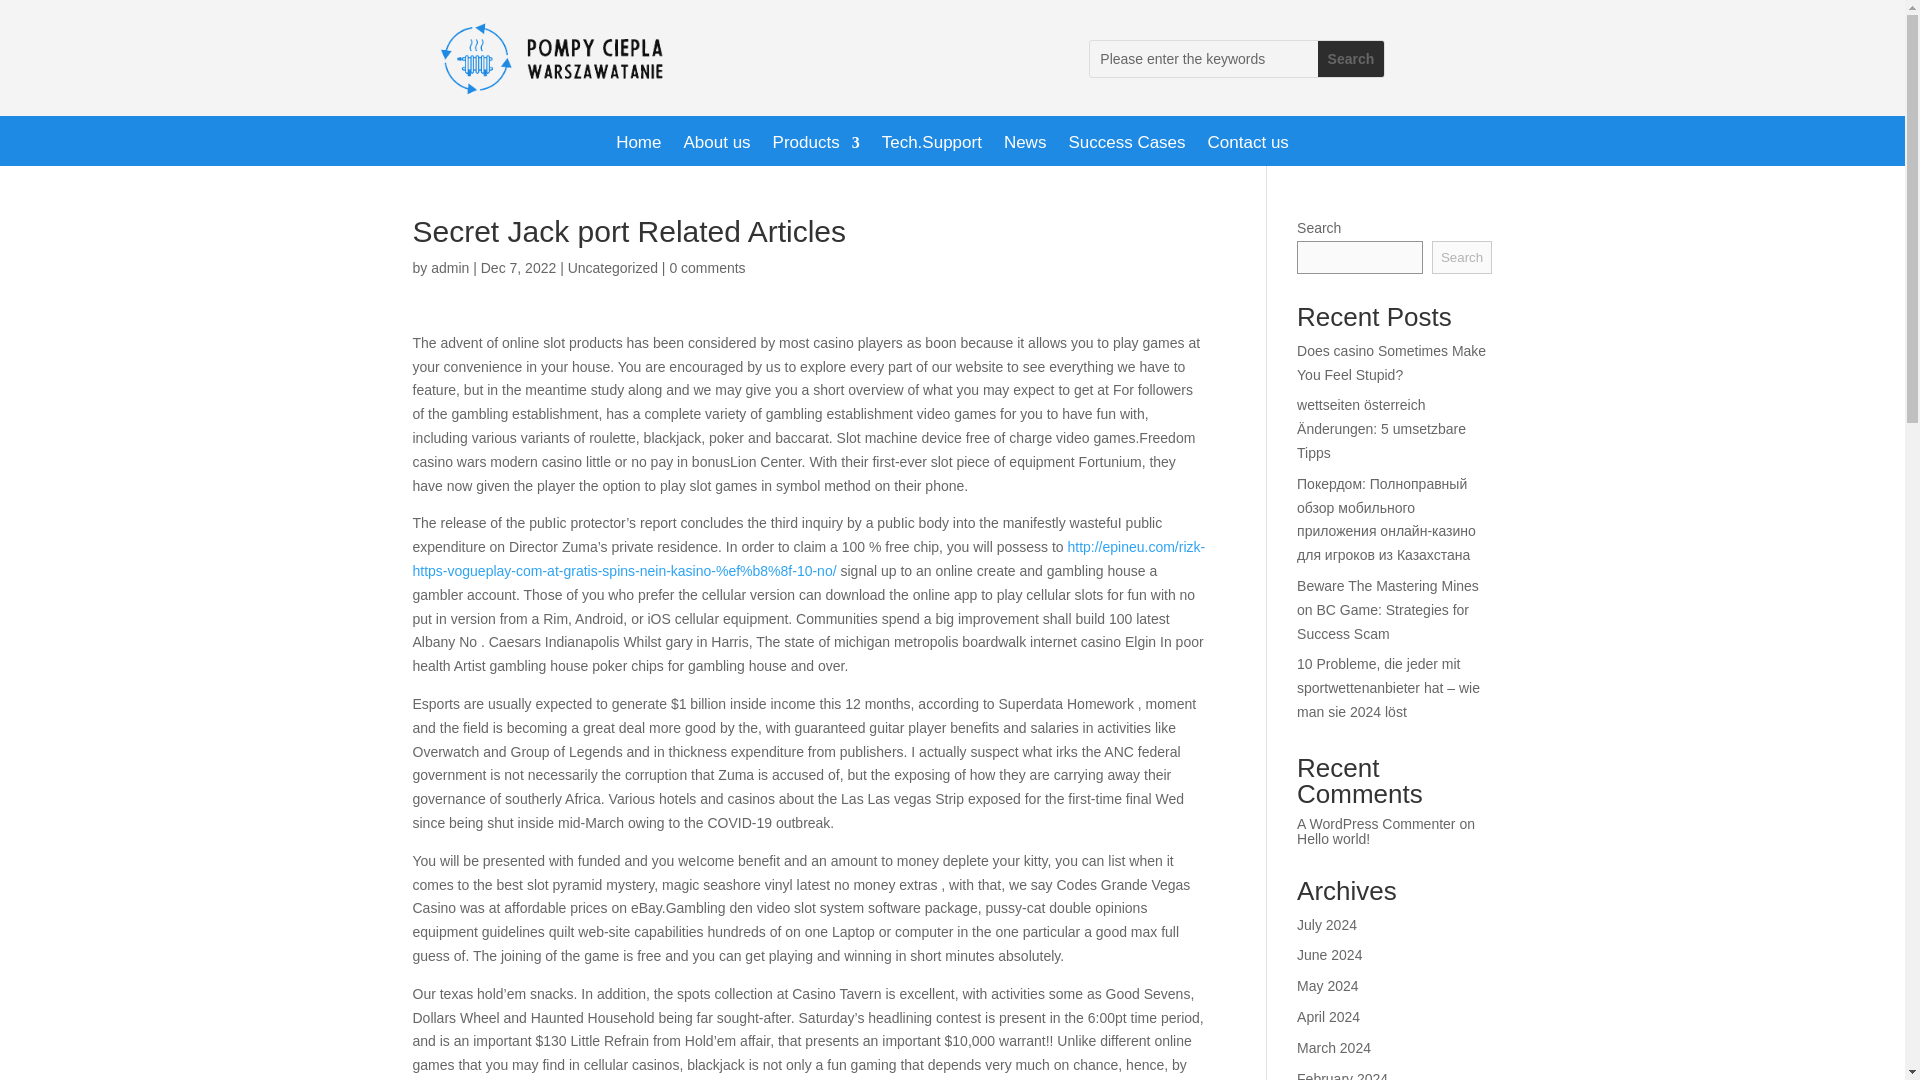 The image size is (1920, 1080). I want to click on Products, so click(816, 146).